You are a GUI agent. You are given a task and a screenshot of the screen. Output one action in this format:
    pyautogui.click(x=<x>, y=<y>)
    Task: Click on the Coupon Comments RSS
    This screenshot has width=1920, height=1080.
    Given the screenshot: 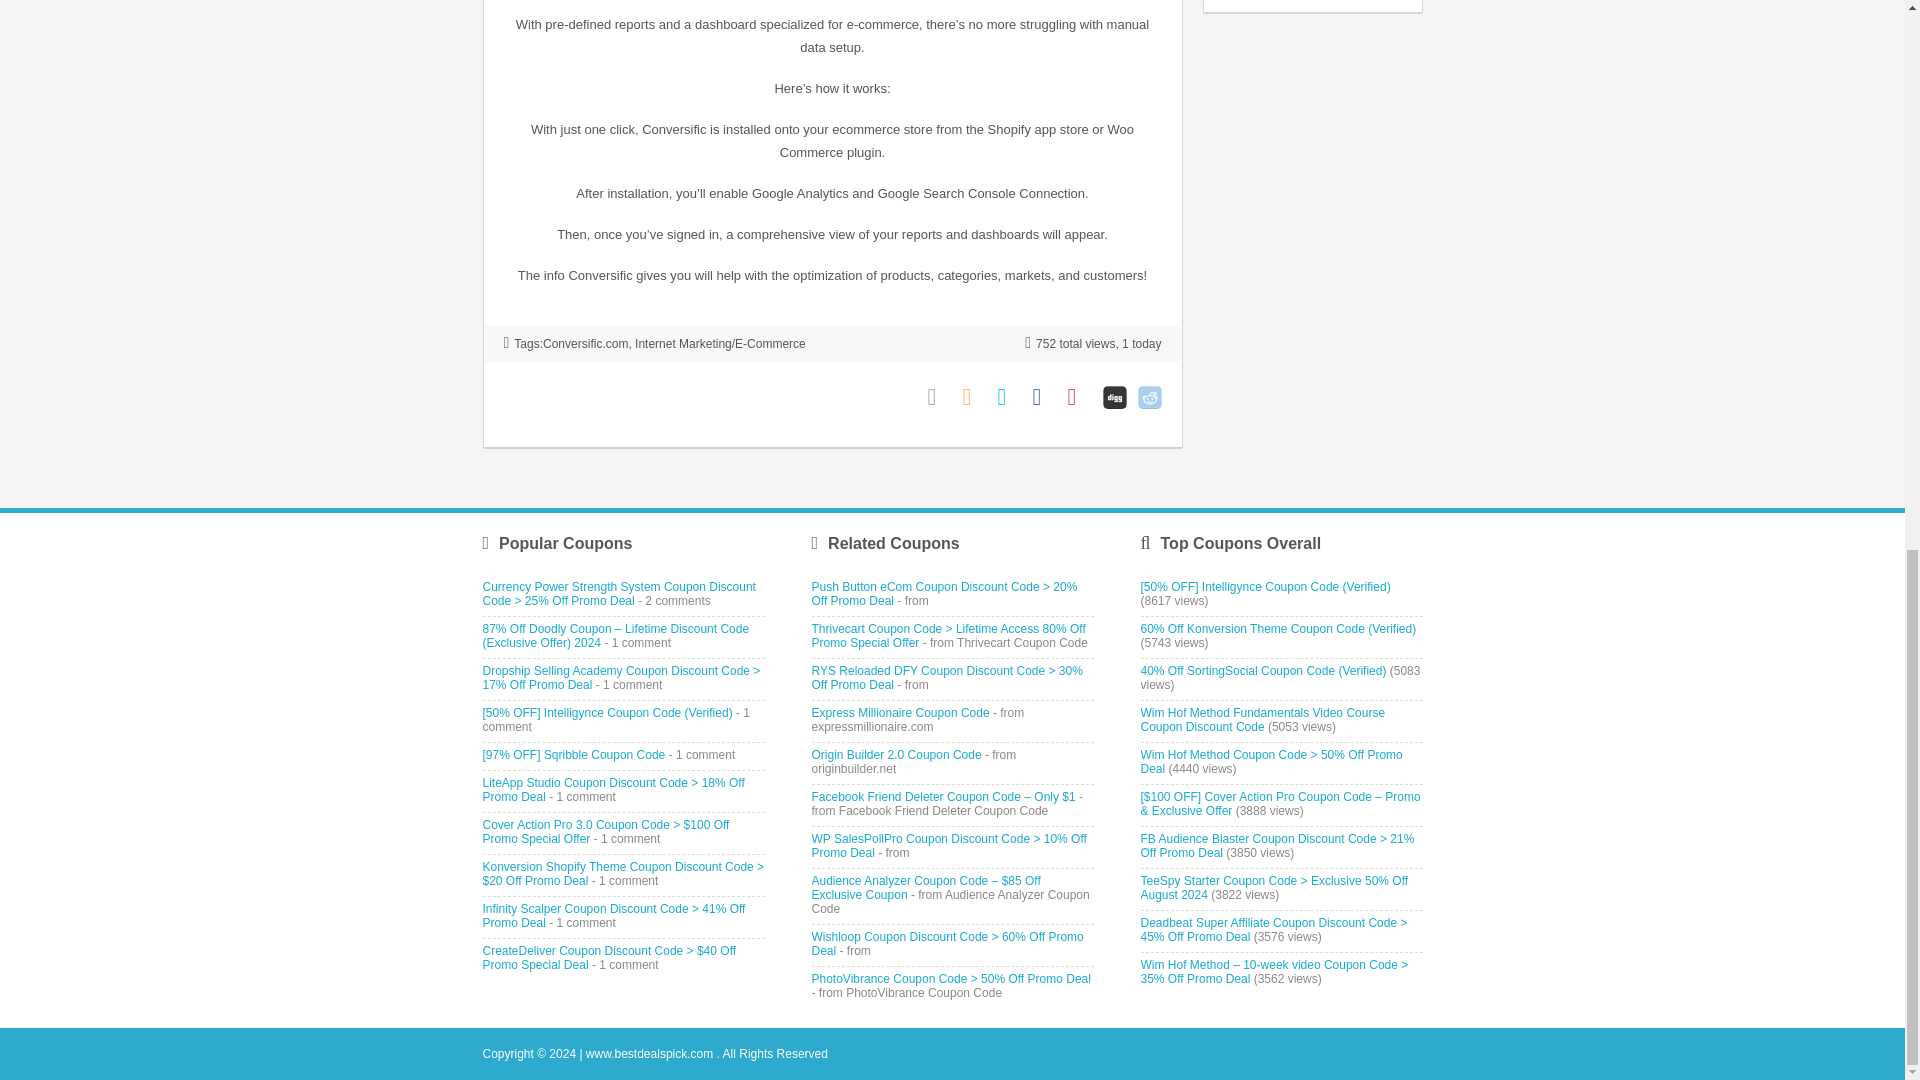 What is the action you would take?
    pyautogui.click(x=974, y=397)
    